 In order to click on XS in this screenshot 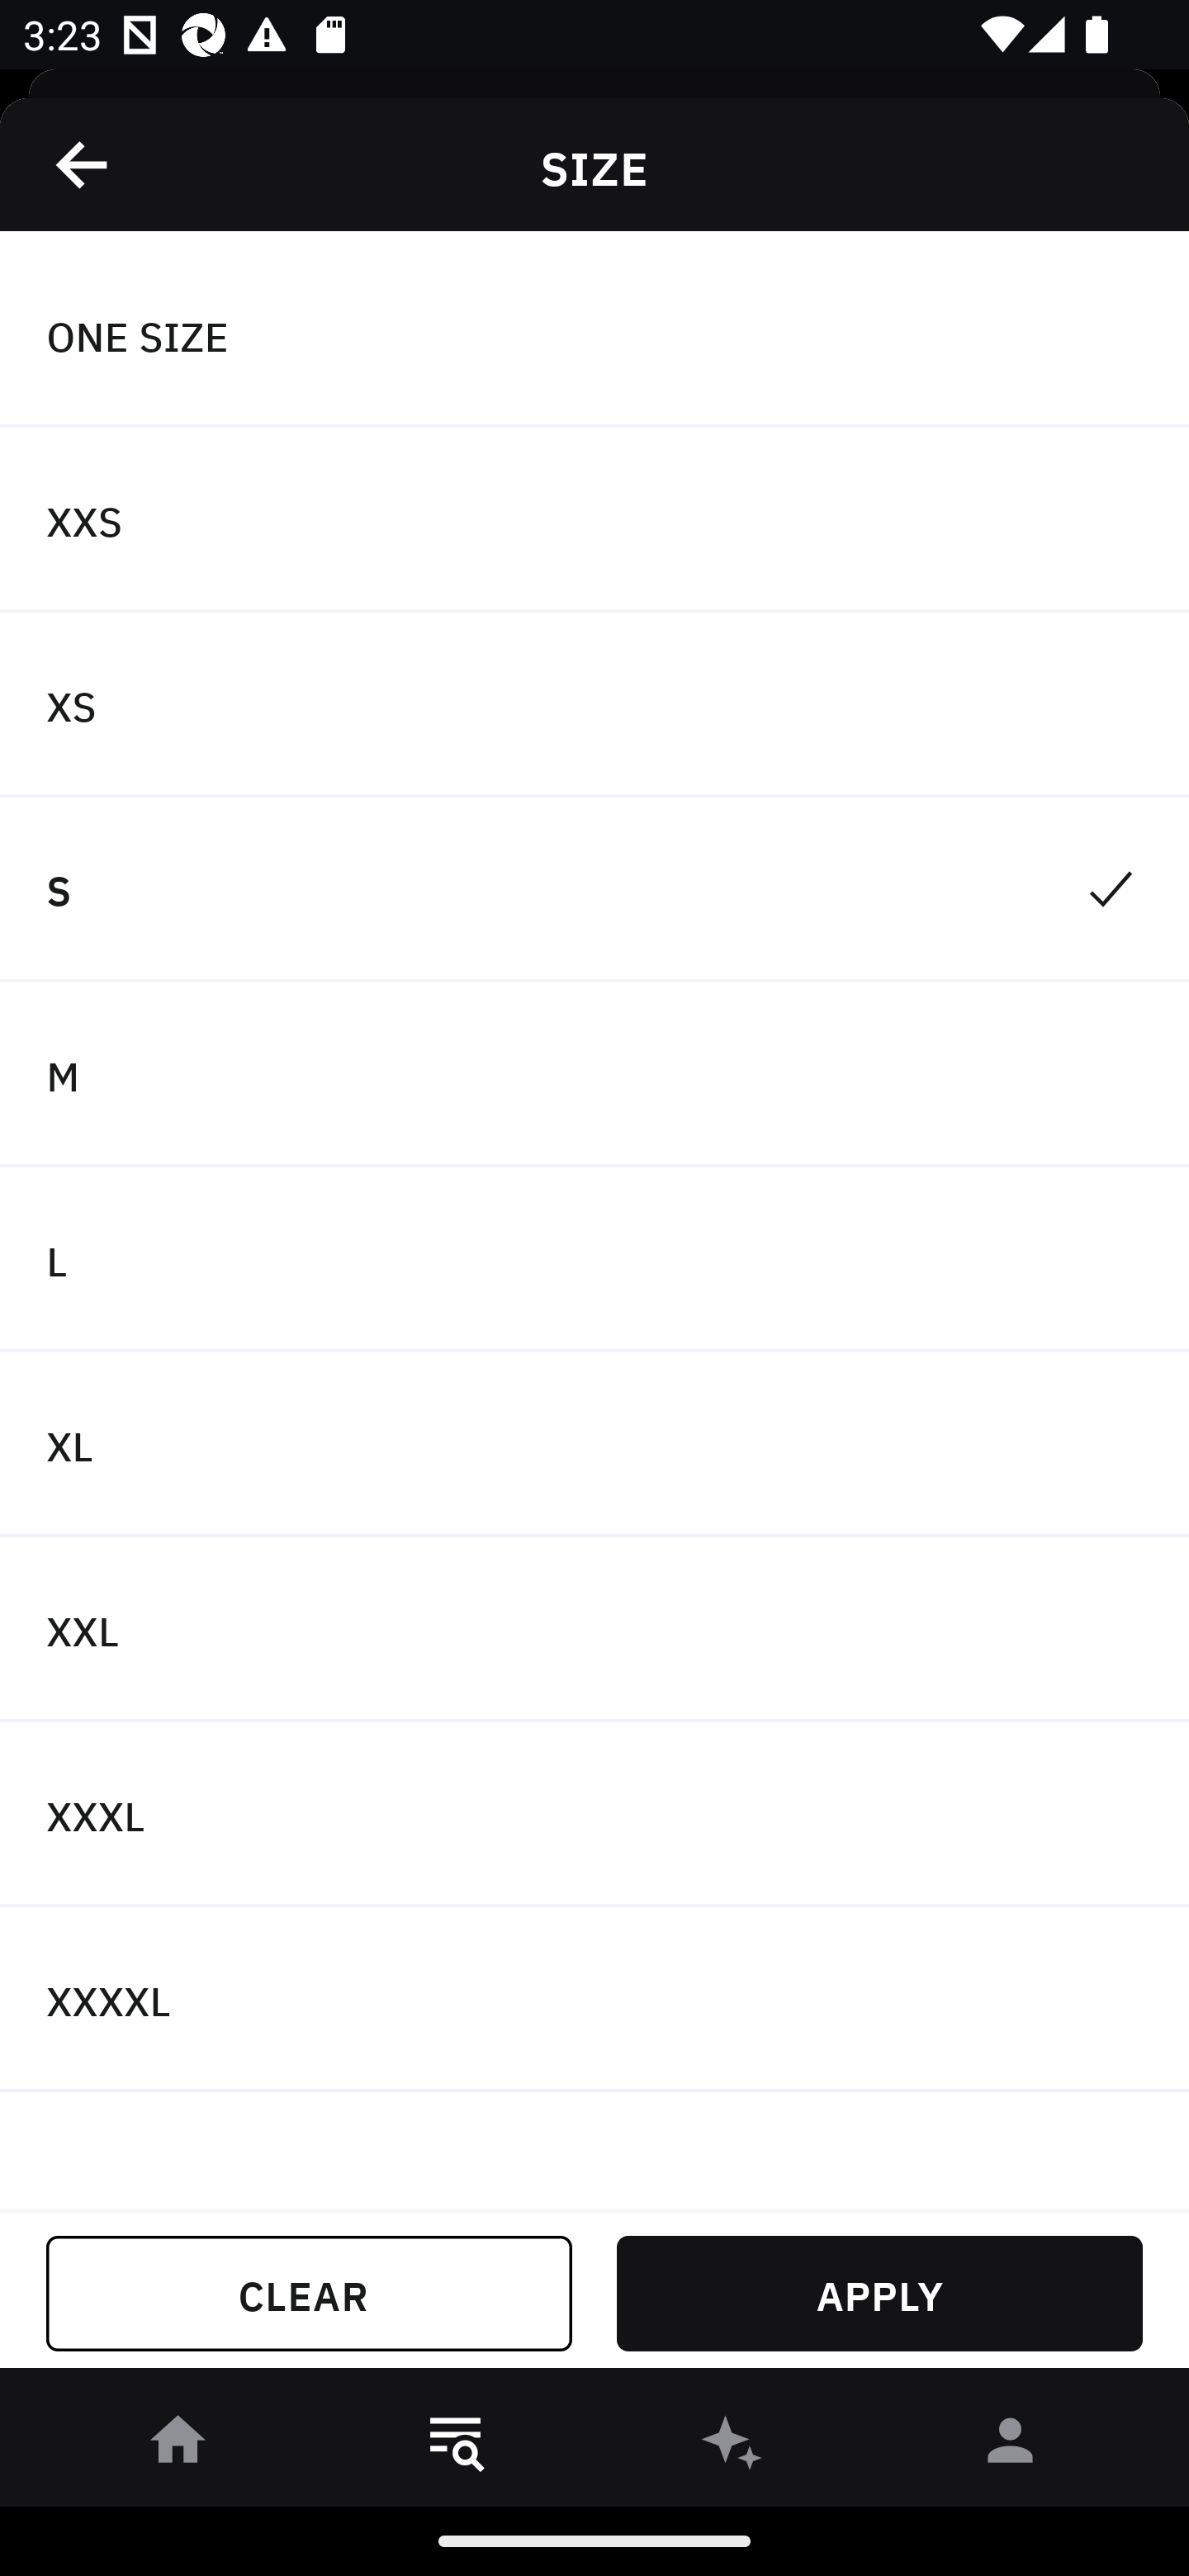, I will do `click(594, 705)`.